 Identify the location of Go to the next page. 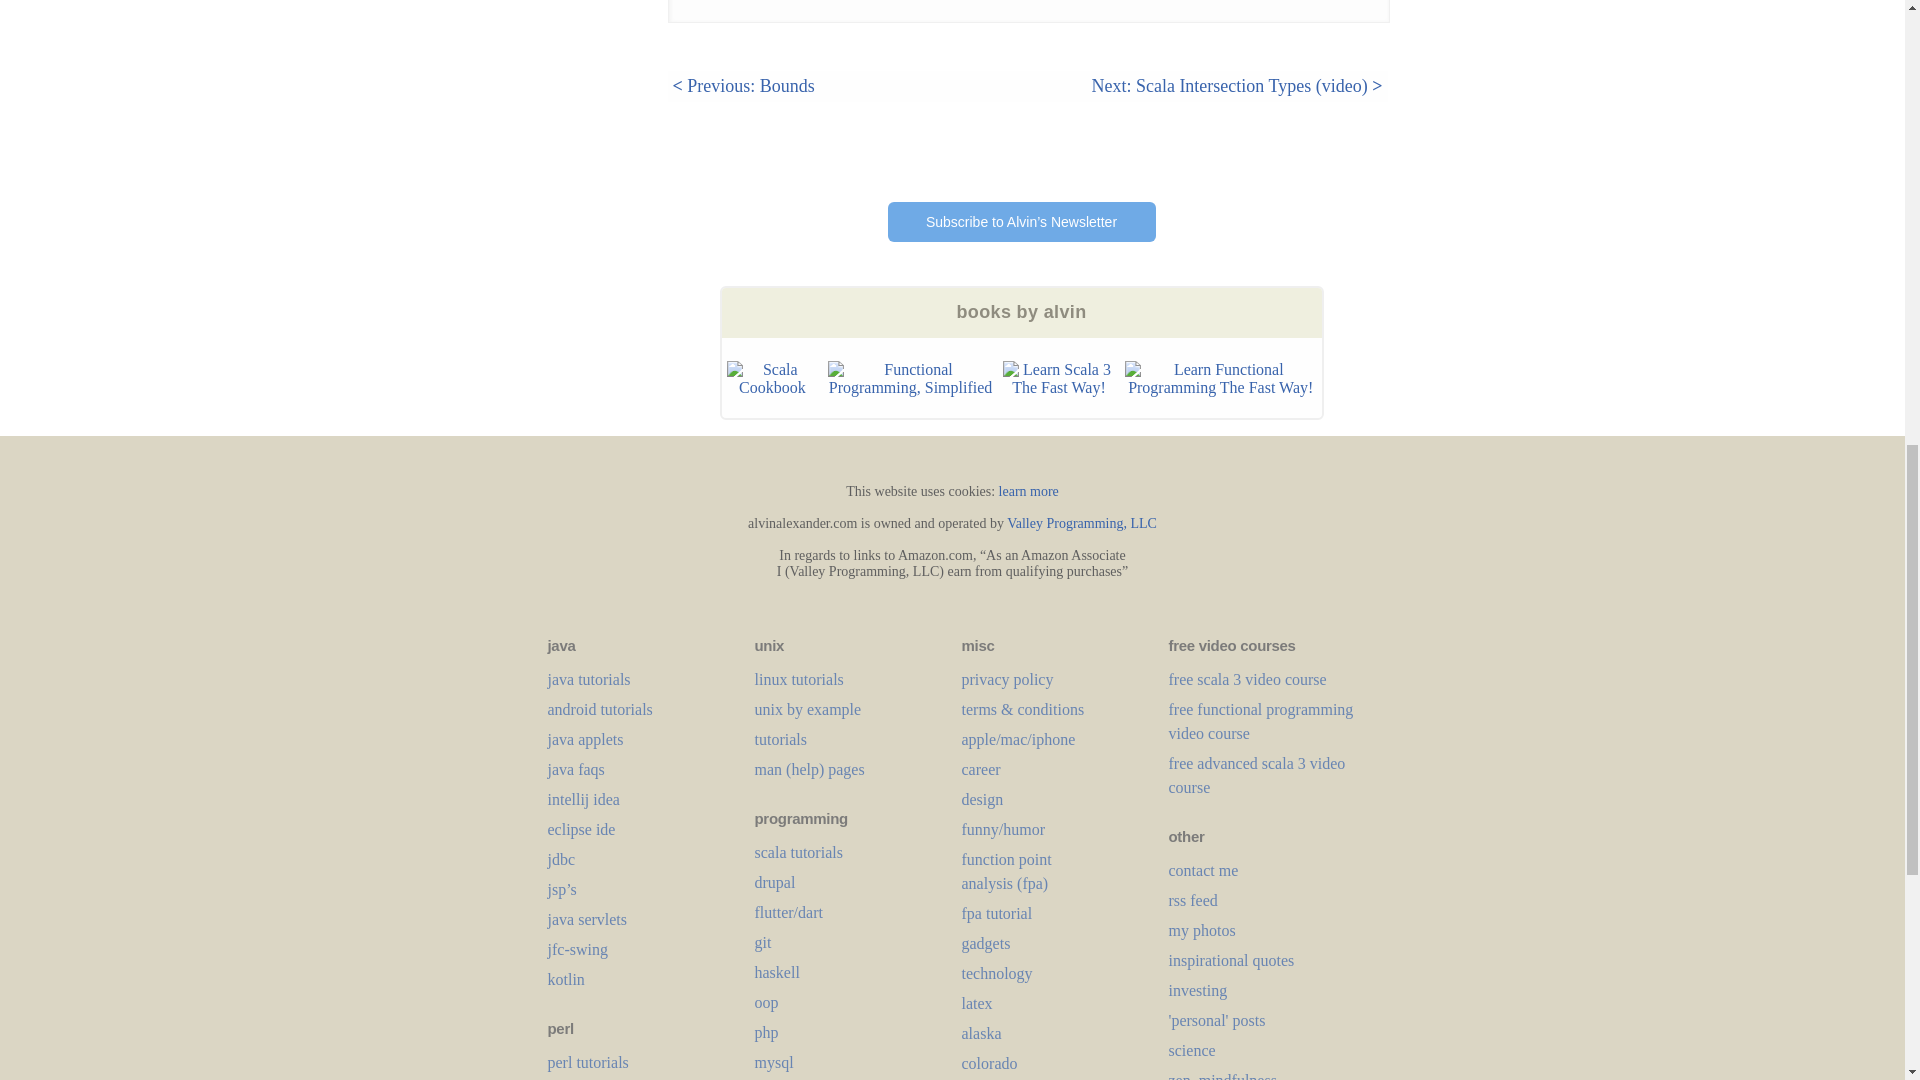
(1236, 86).